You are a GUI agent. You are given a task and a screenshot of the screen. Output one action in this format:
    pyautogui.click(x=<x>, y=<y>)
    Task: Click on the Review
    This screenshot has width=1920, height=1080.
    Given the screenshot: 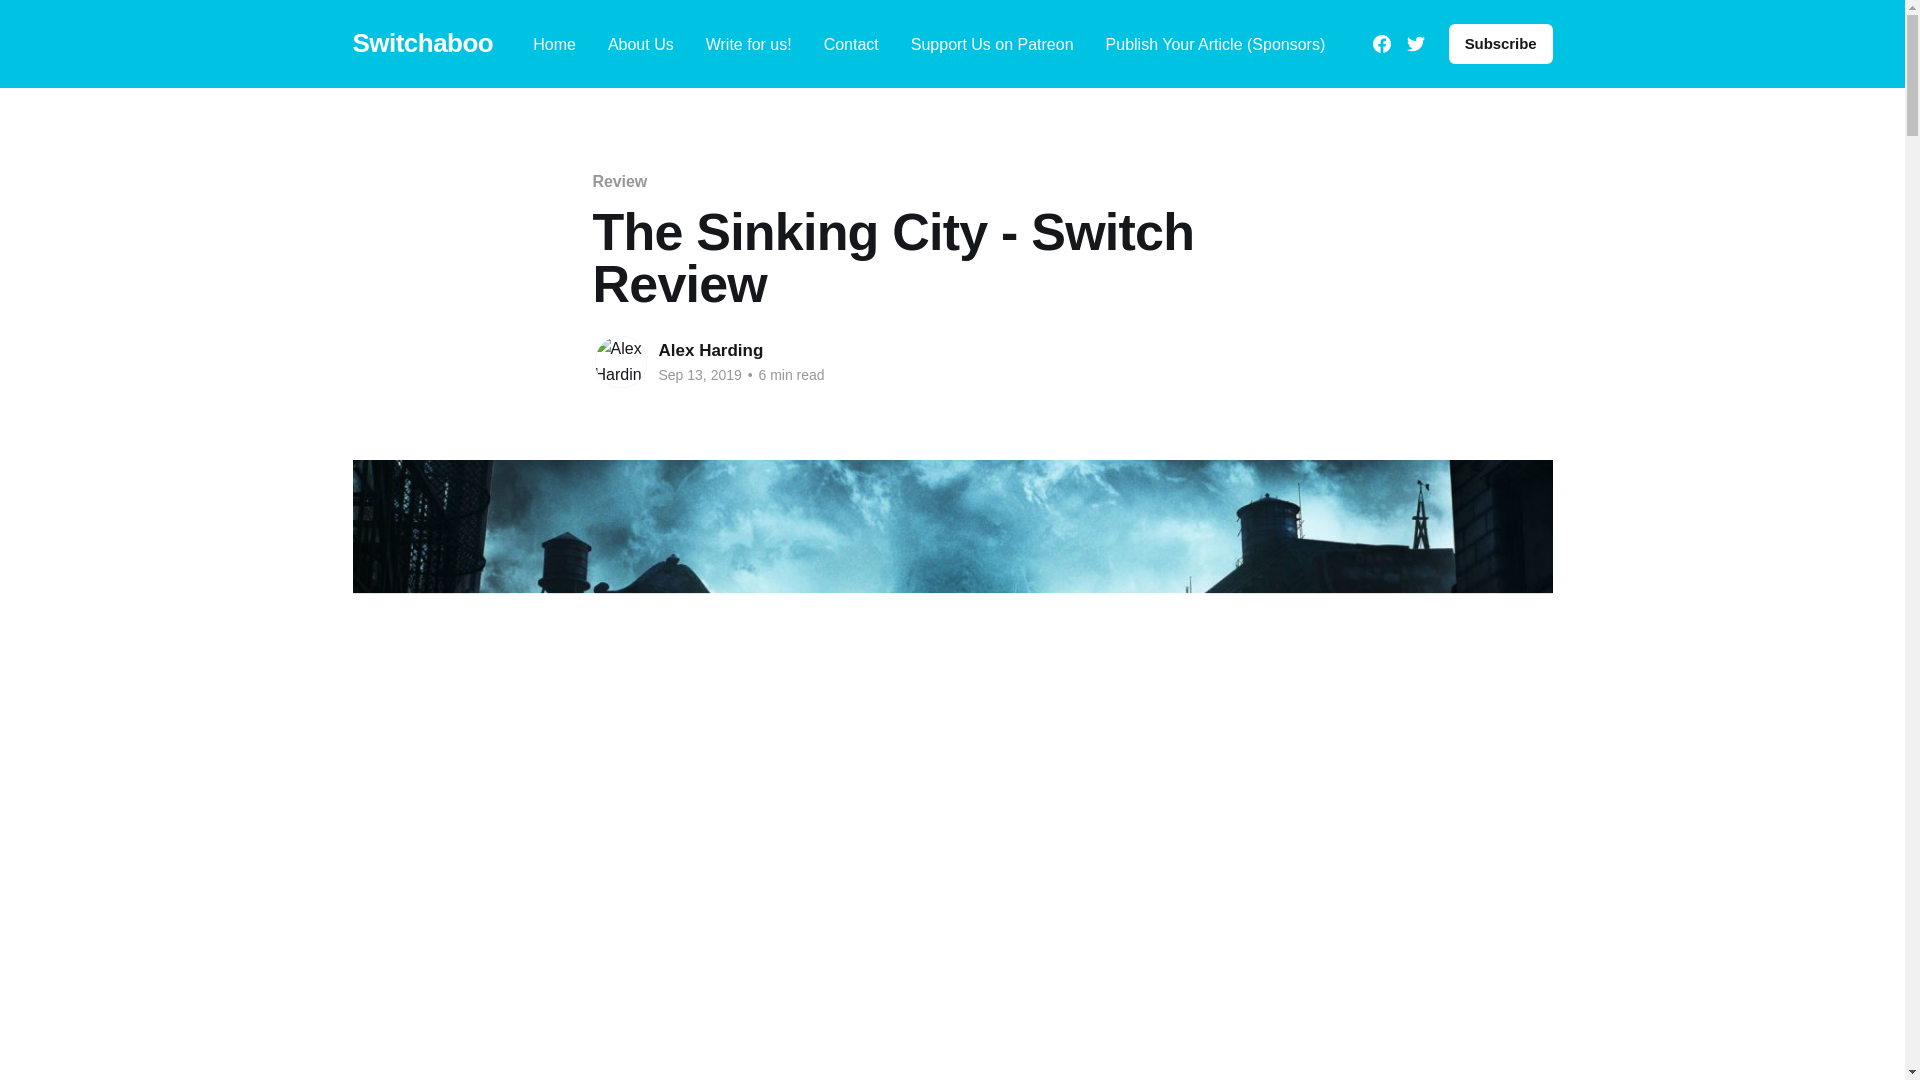 What is the action you would take?
    pyautogui.click(x=619, y=181)
    